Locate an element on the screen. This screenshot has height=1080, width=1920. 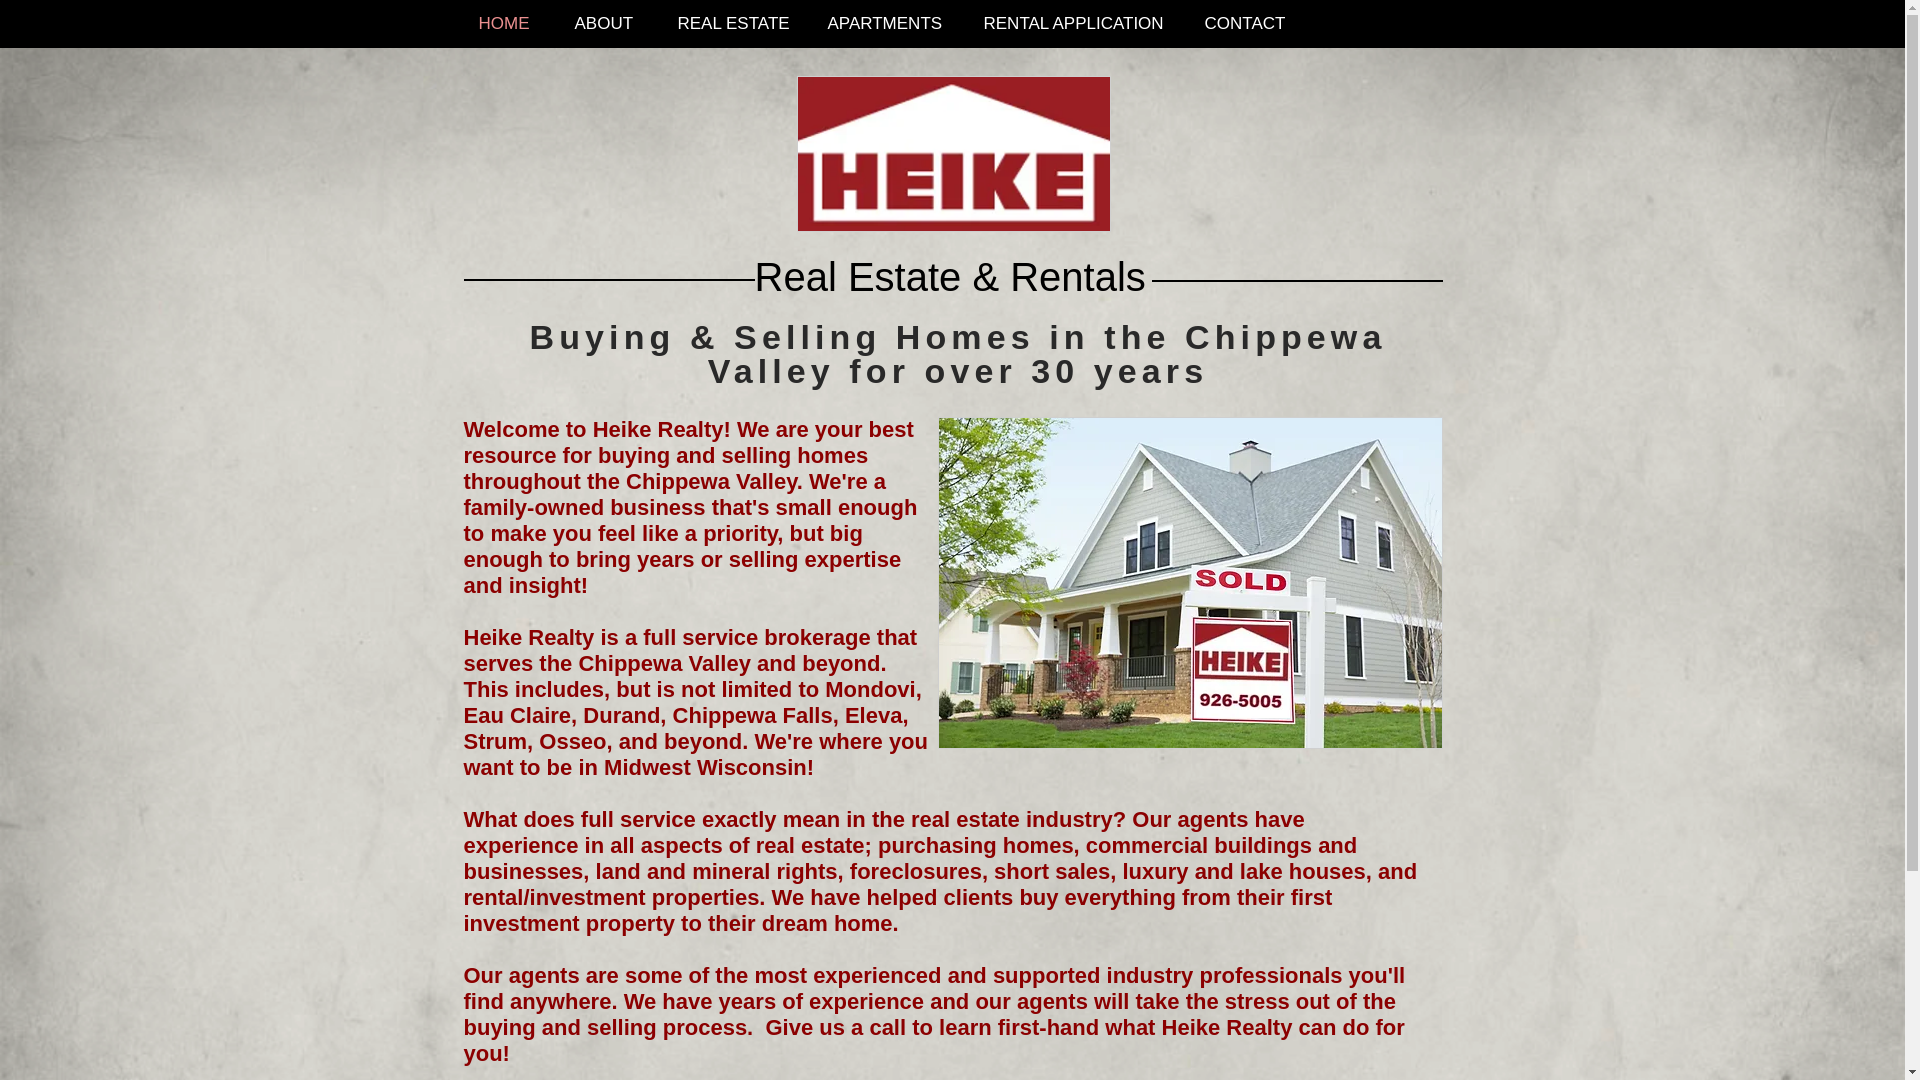
APARTMENTS is located at coordinates (890, 23).